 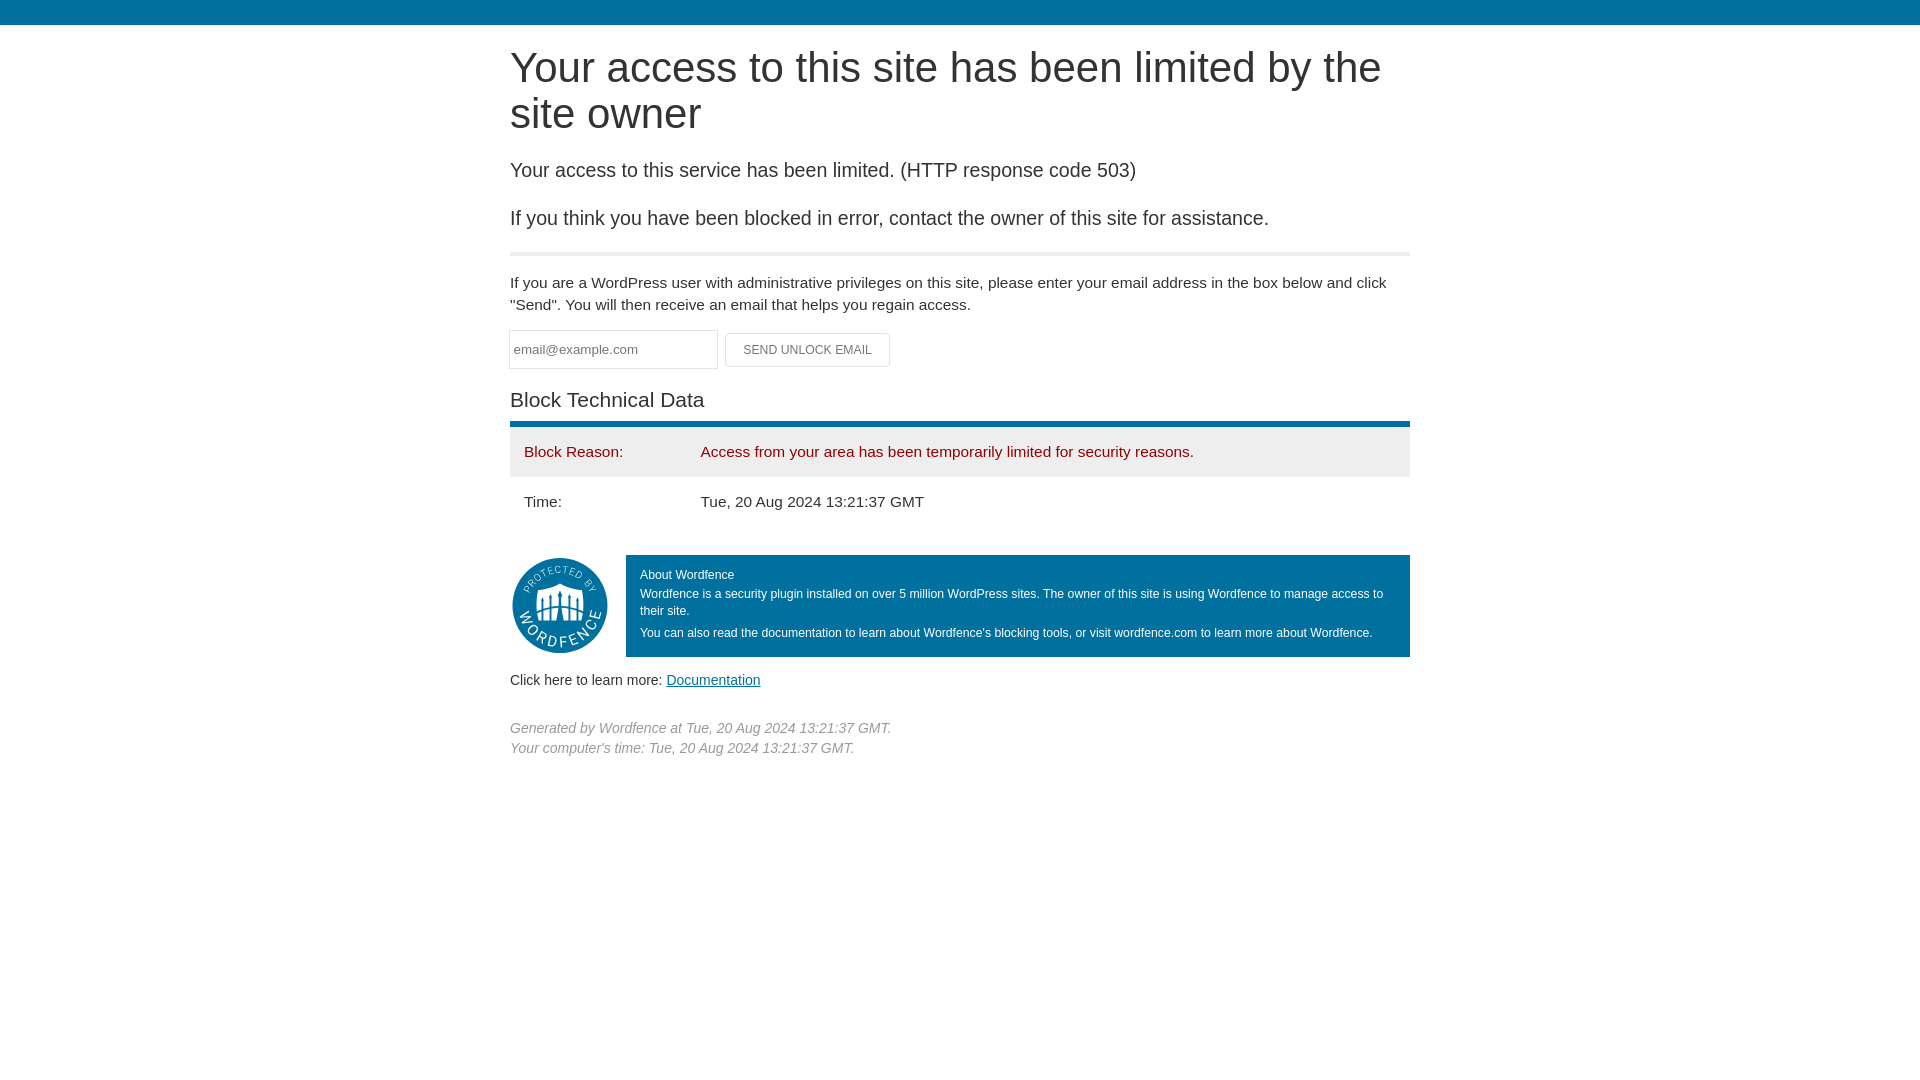 I want to click on Documentation, so click(x=713, y=679).